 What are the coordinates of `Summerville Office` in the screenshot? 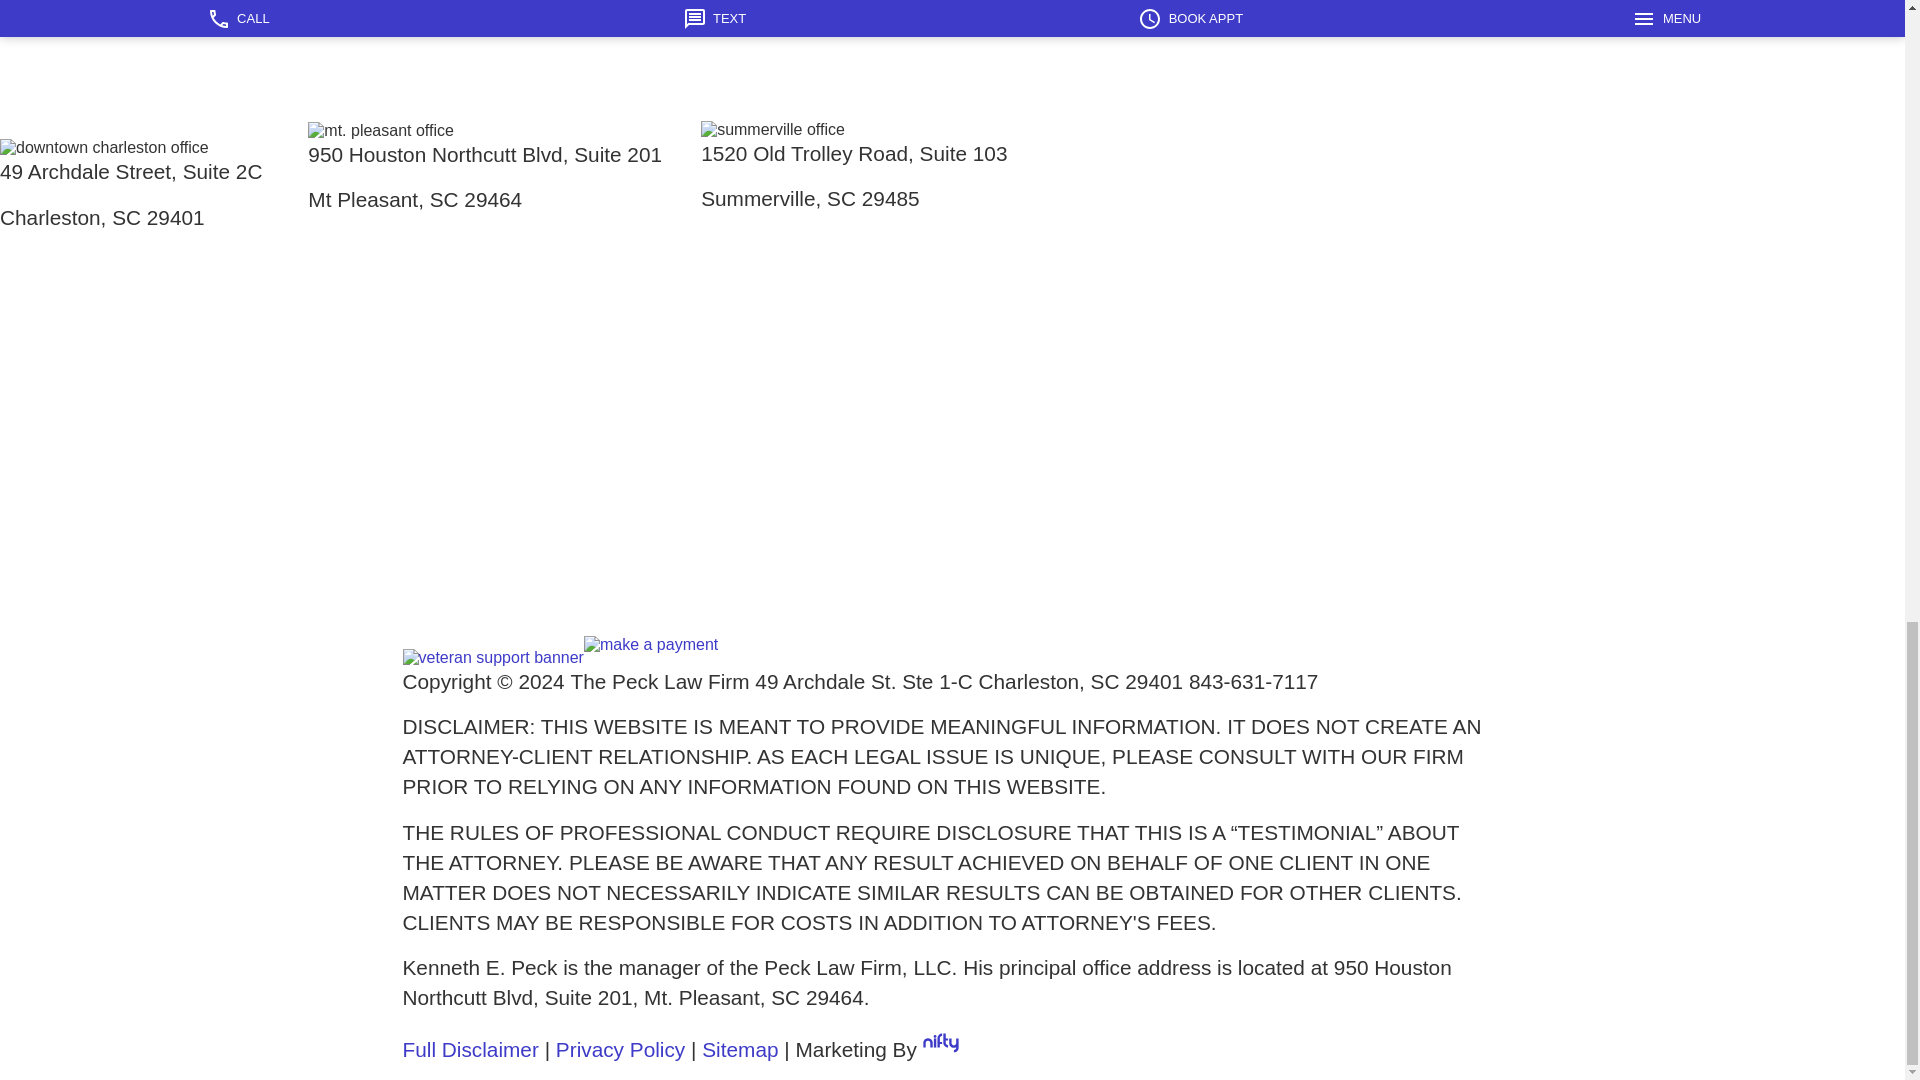 It's located at (868, 3).